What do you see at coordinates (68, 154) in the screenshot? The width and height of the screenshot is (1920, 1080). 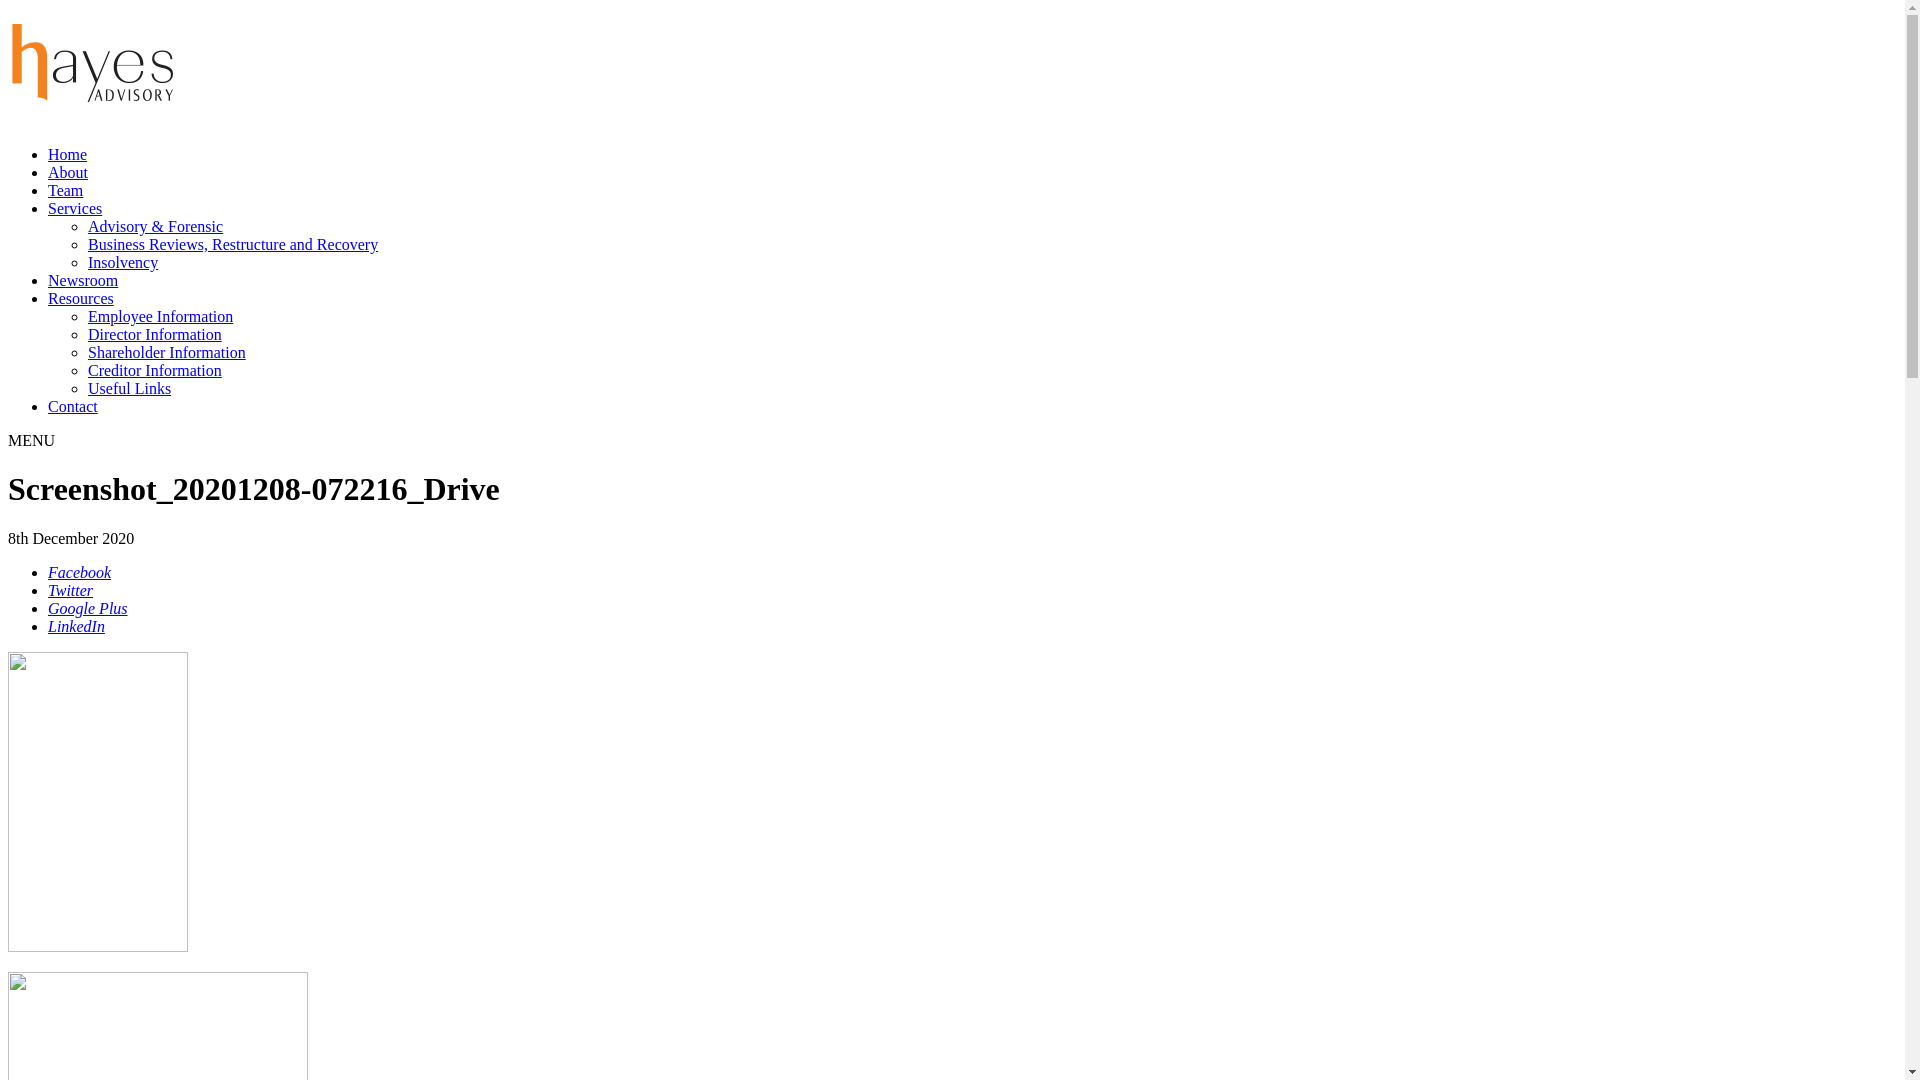 I see `Home` at bounding box center [68, 154].